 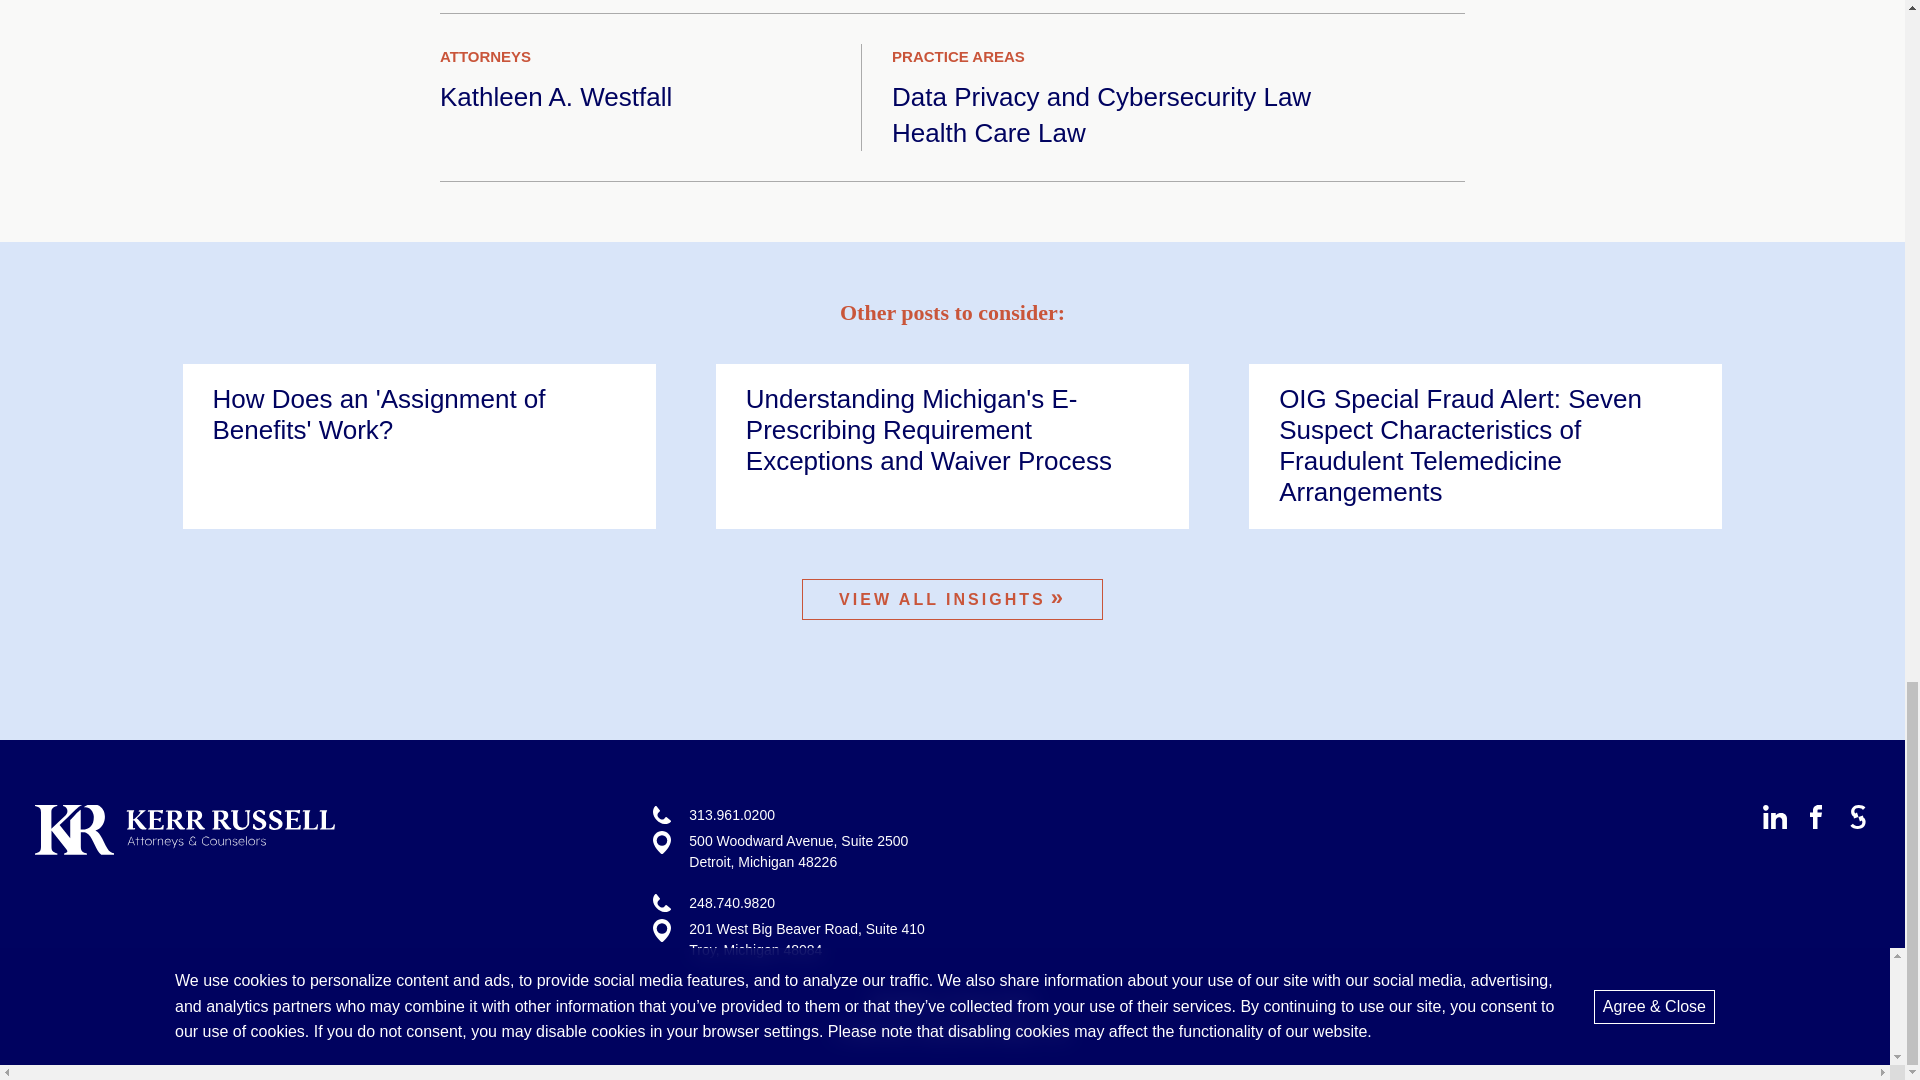 What do you see at coordinates (184, 849) in the screenshot?
I see `Kerr Russell home` at bounding box center [184, 849].